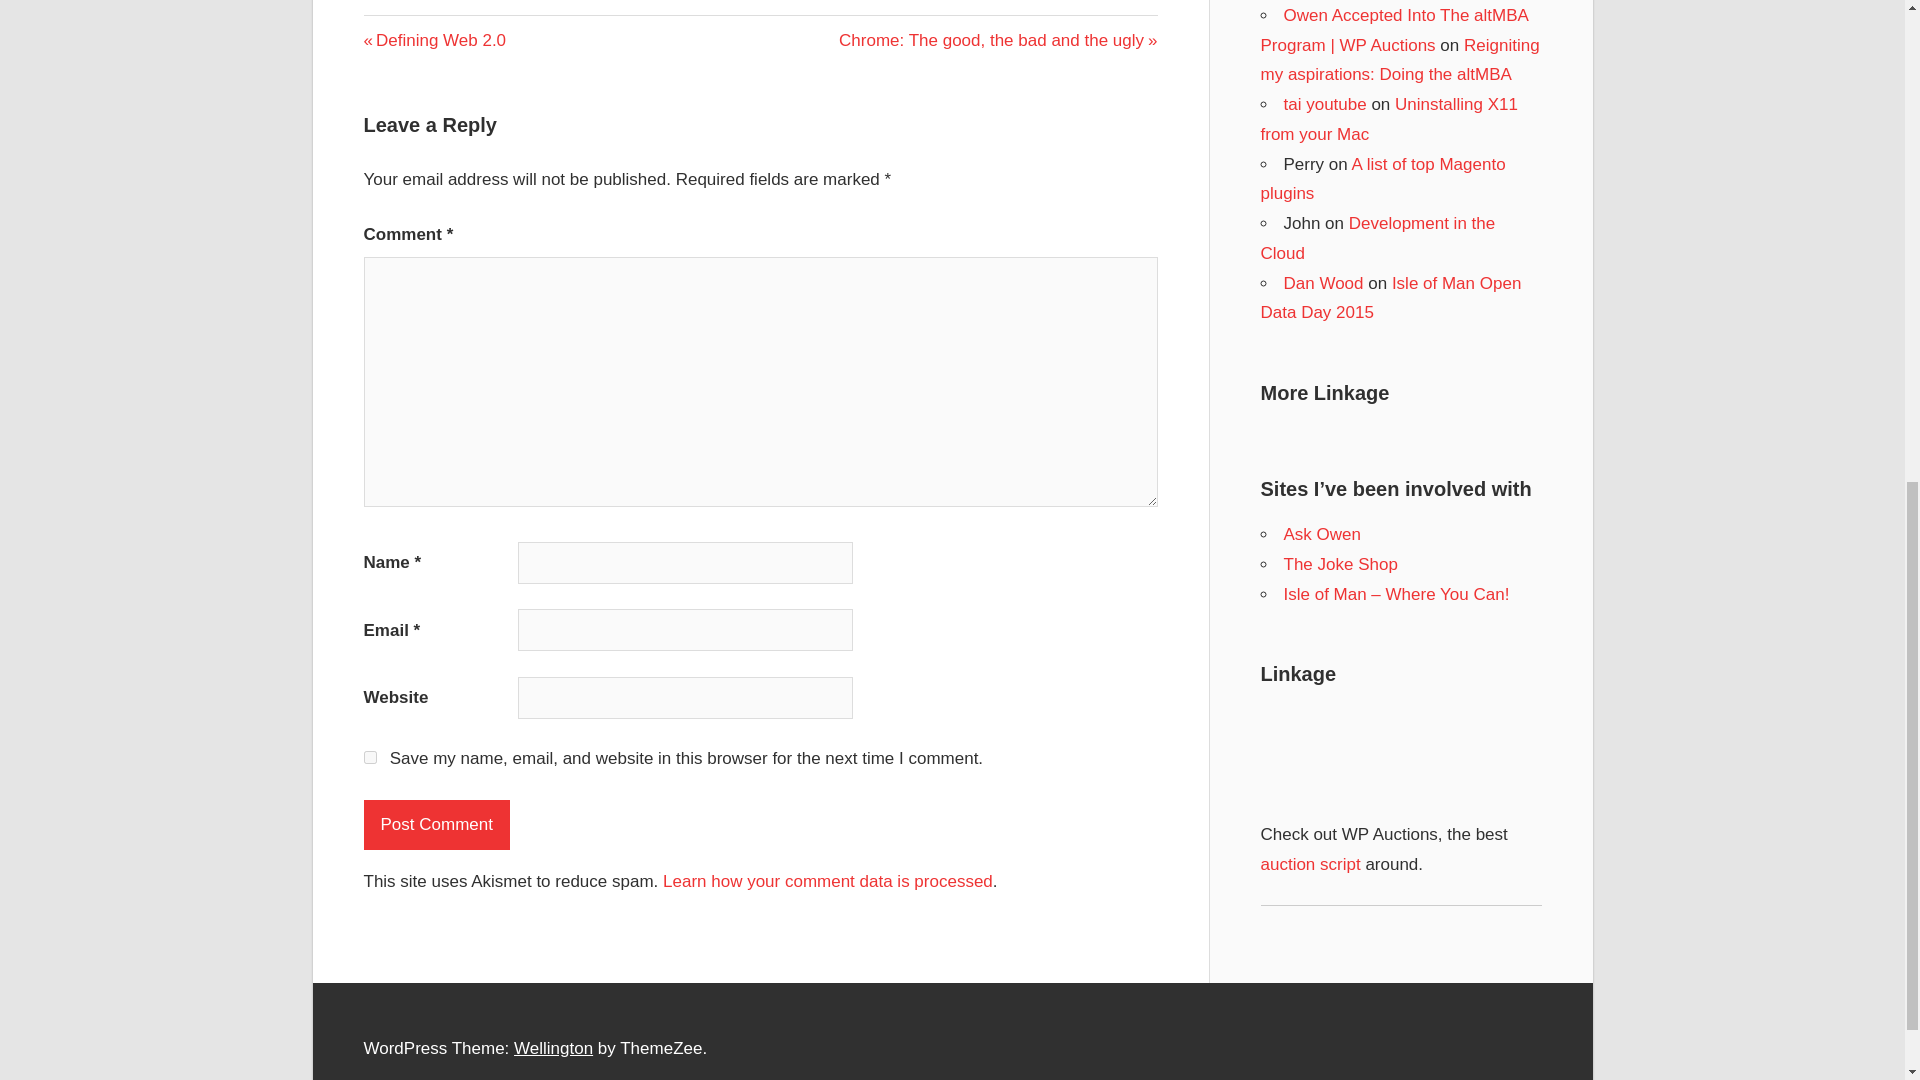  What do you see at coordinates (1377, 238) in the screenshot?
I see `tai youtube` at bounding box center [1377, 238].